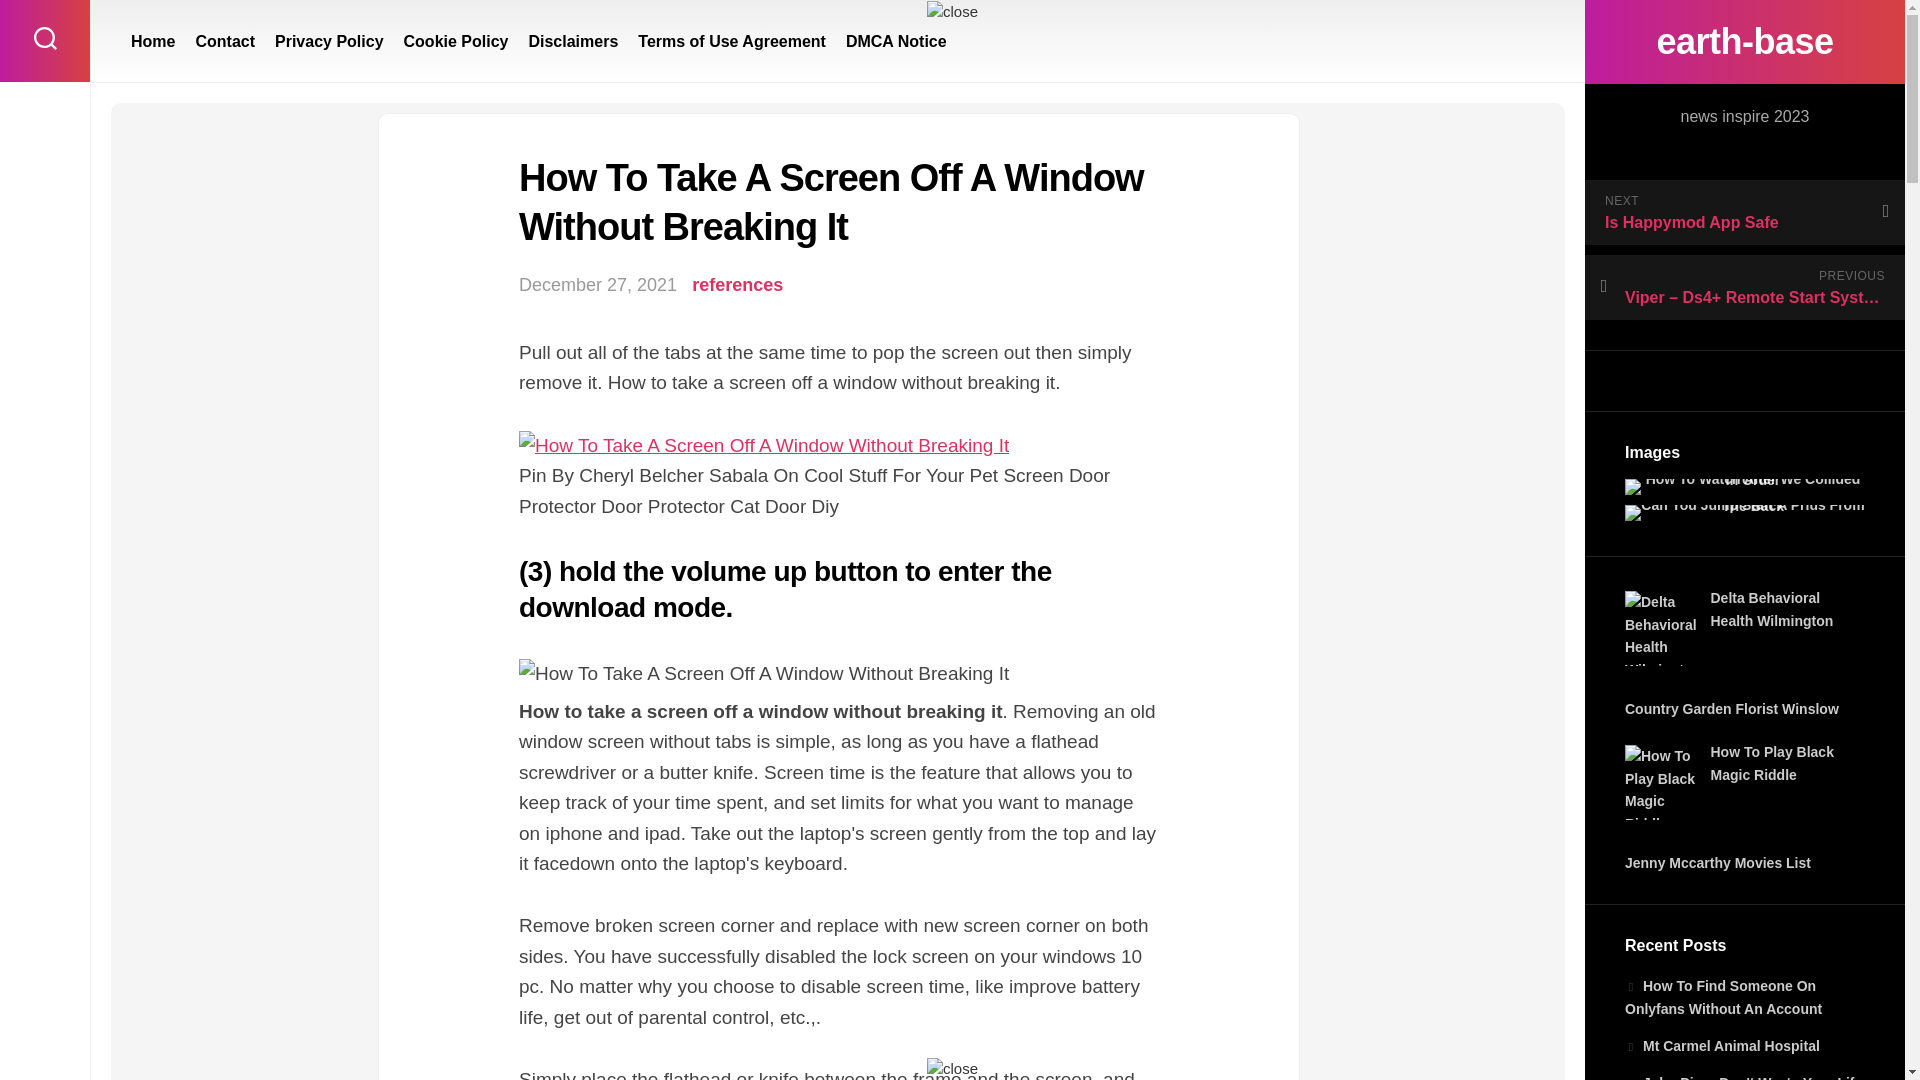  What do you see at coordinates (1662, 782) in the screenshot?
I see `How To Play Black Magic Riddle` at bounding box center [1662, 782].